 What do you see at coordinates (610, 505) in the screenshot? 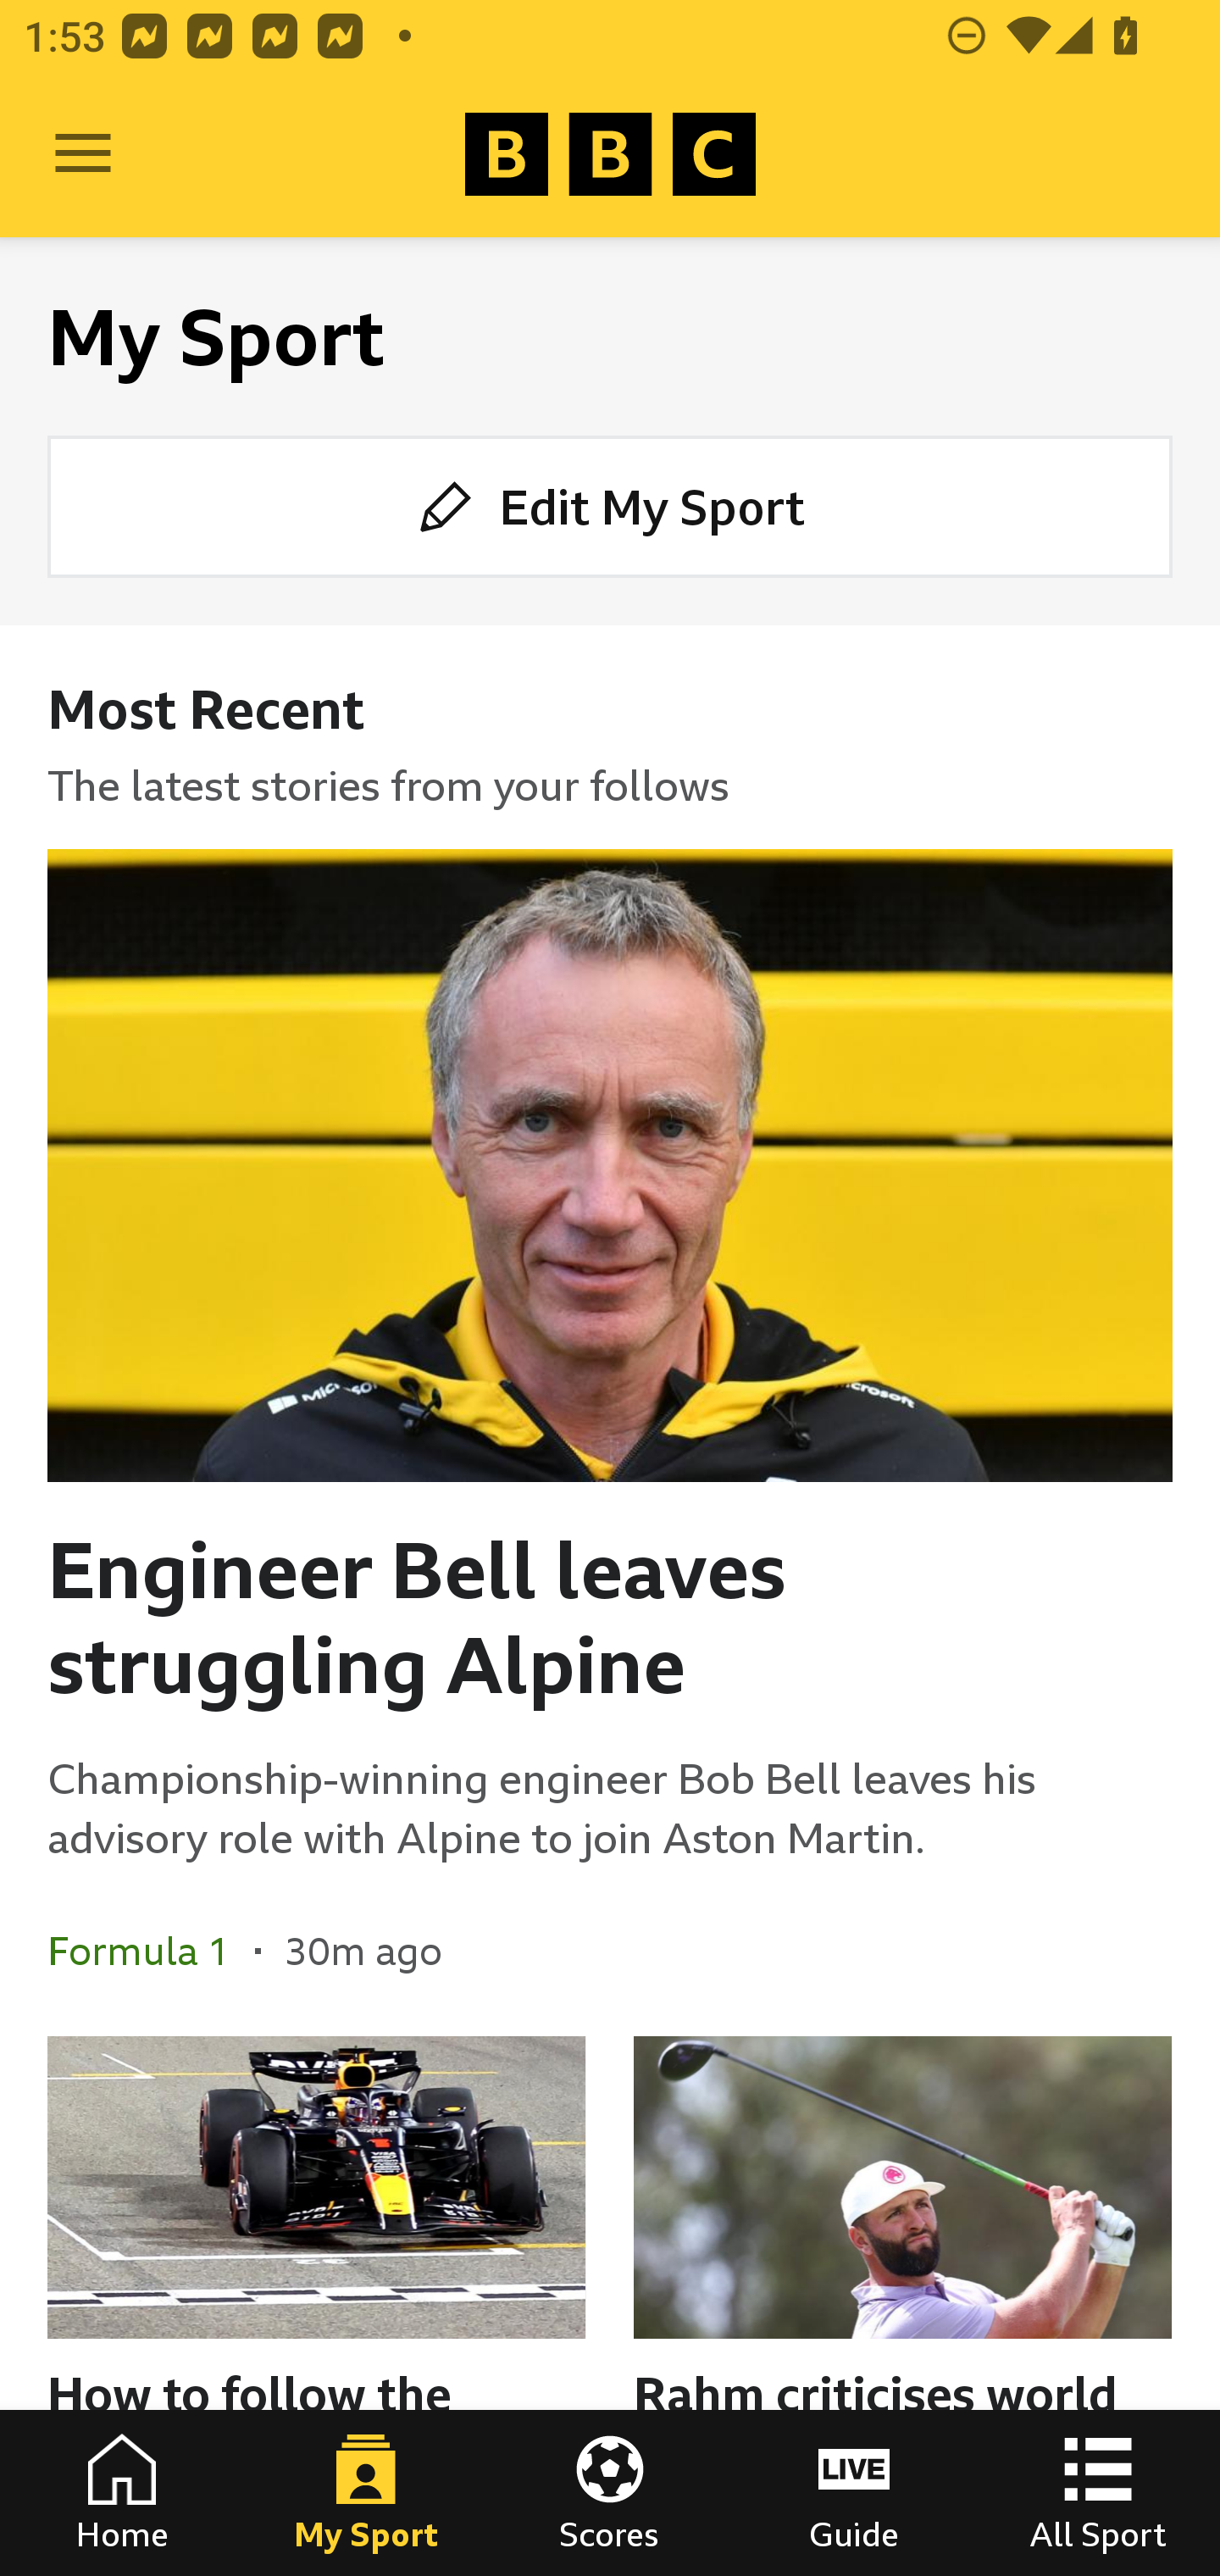
I see `Edit My Sport` at bounding box center [610, 505].